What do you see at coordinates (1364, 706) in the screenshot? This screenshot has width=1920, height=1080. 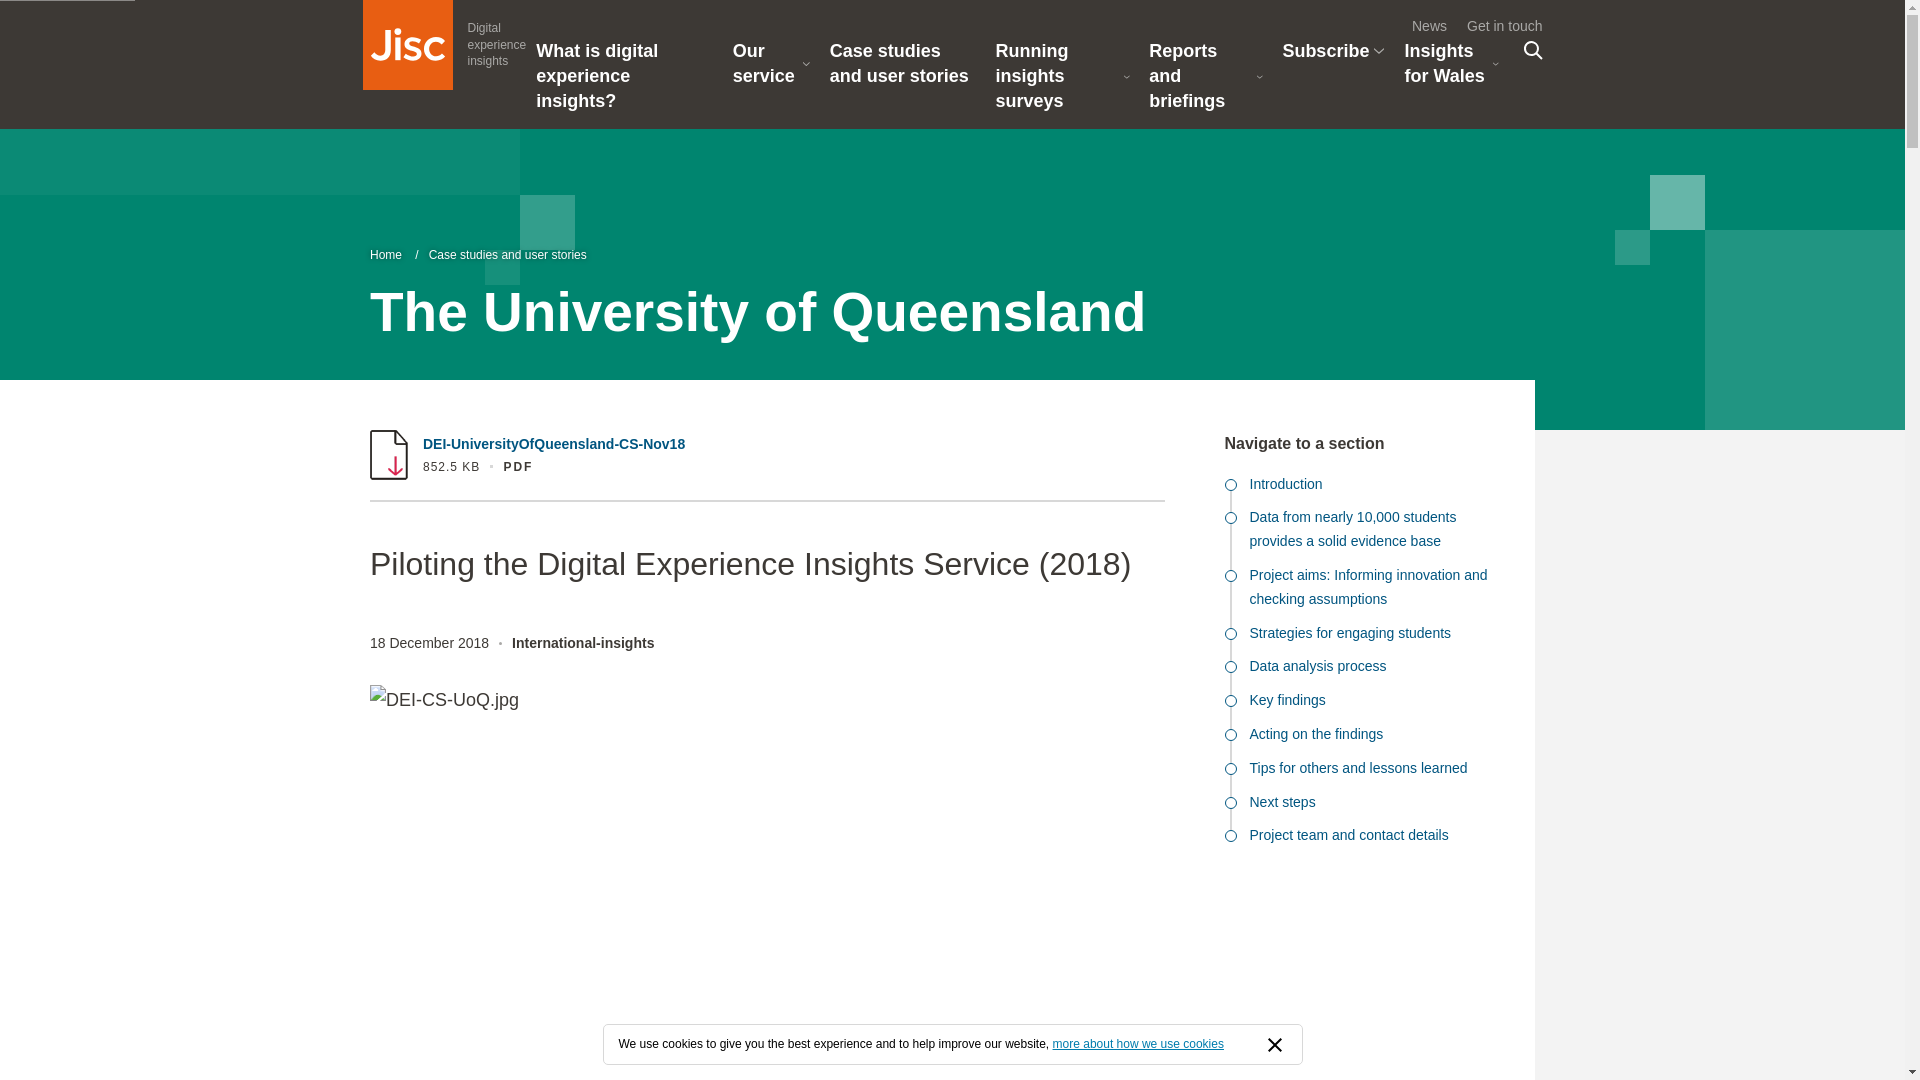 I see `Key findings` at bounding box center [1364, 706].